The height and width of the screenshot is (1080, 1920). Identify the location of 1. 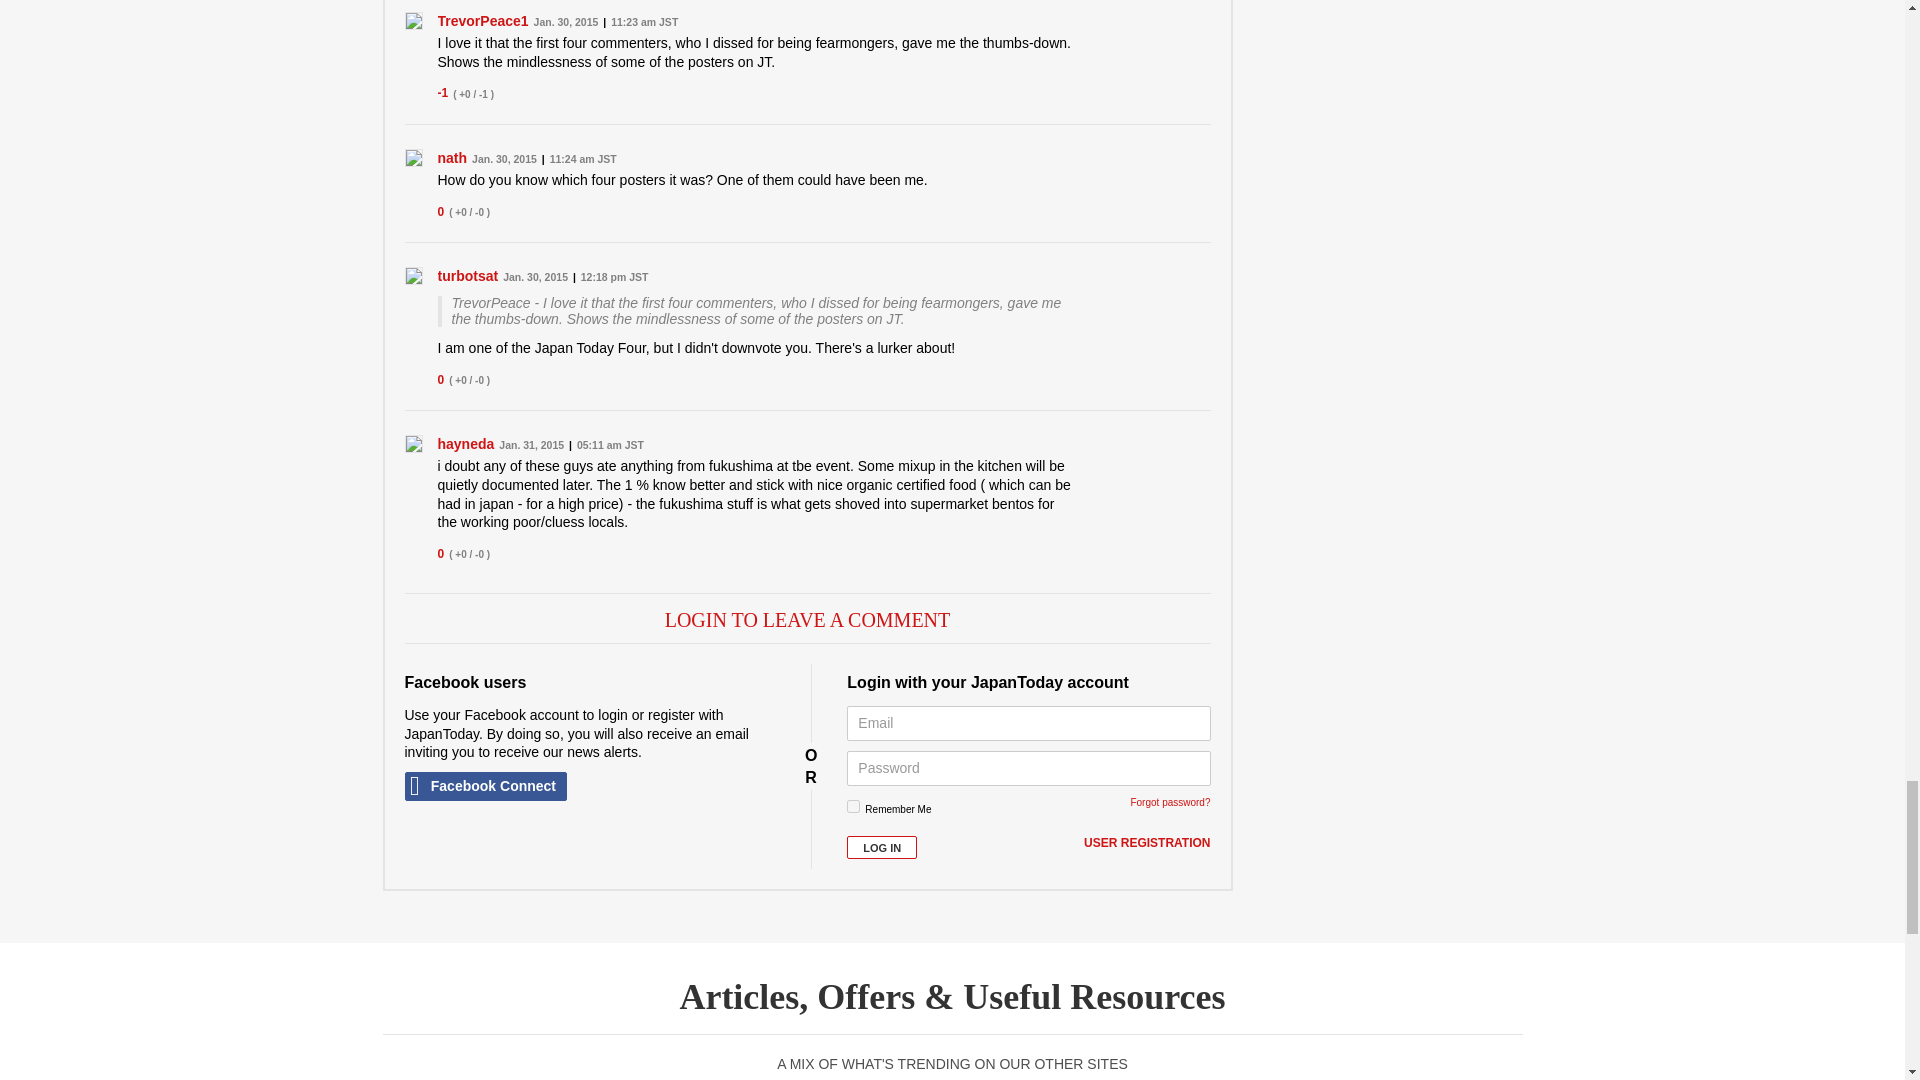
(853, 806).